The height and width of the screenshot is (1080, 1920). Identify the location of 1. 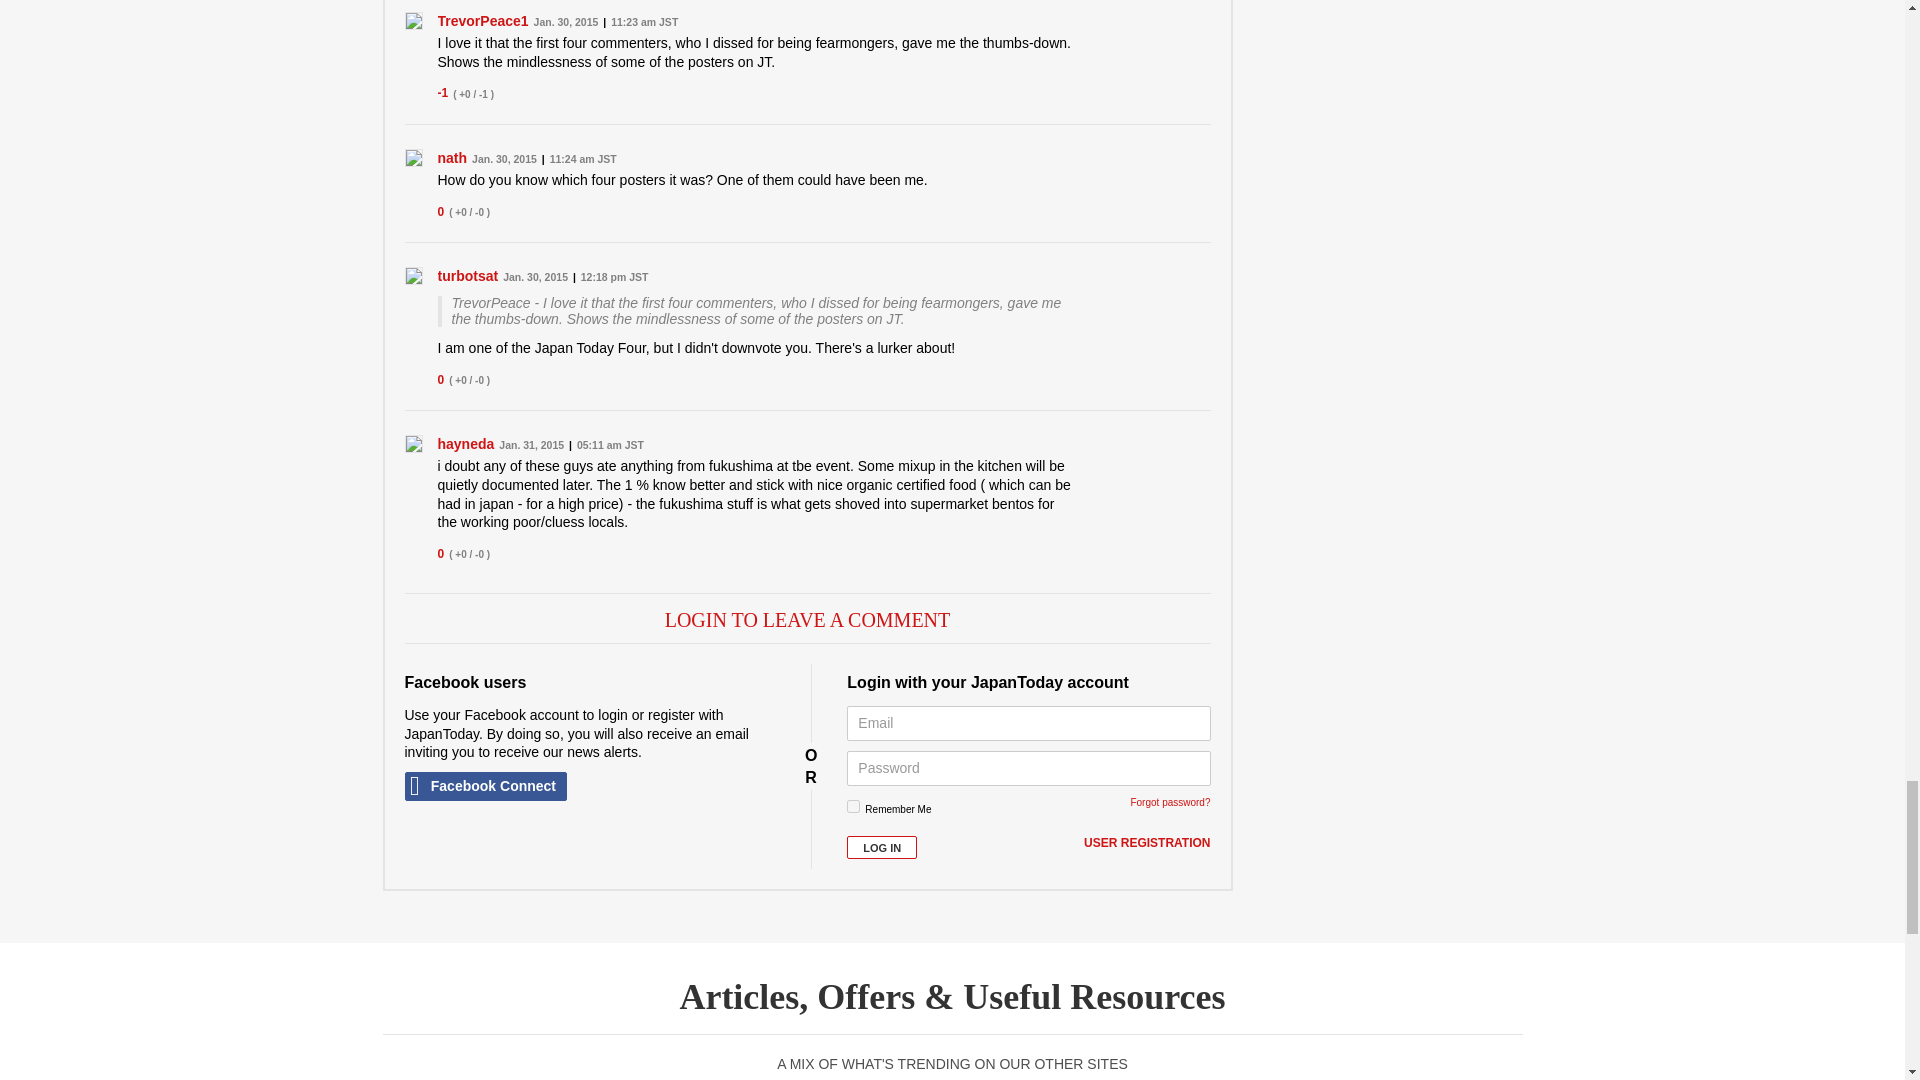
(853, 806).